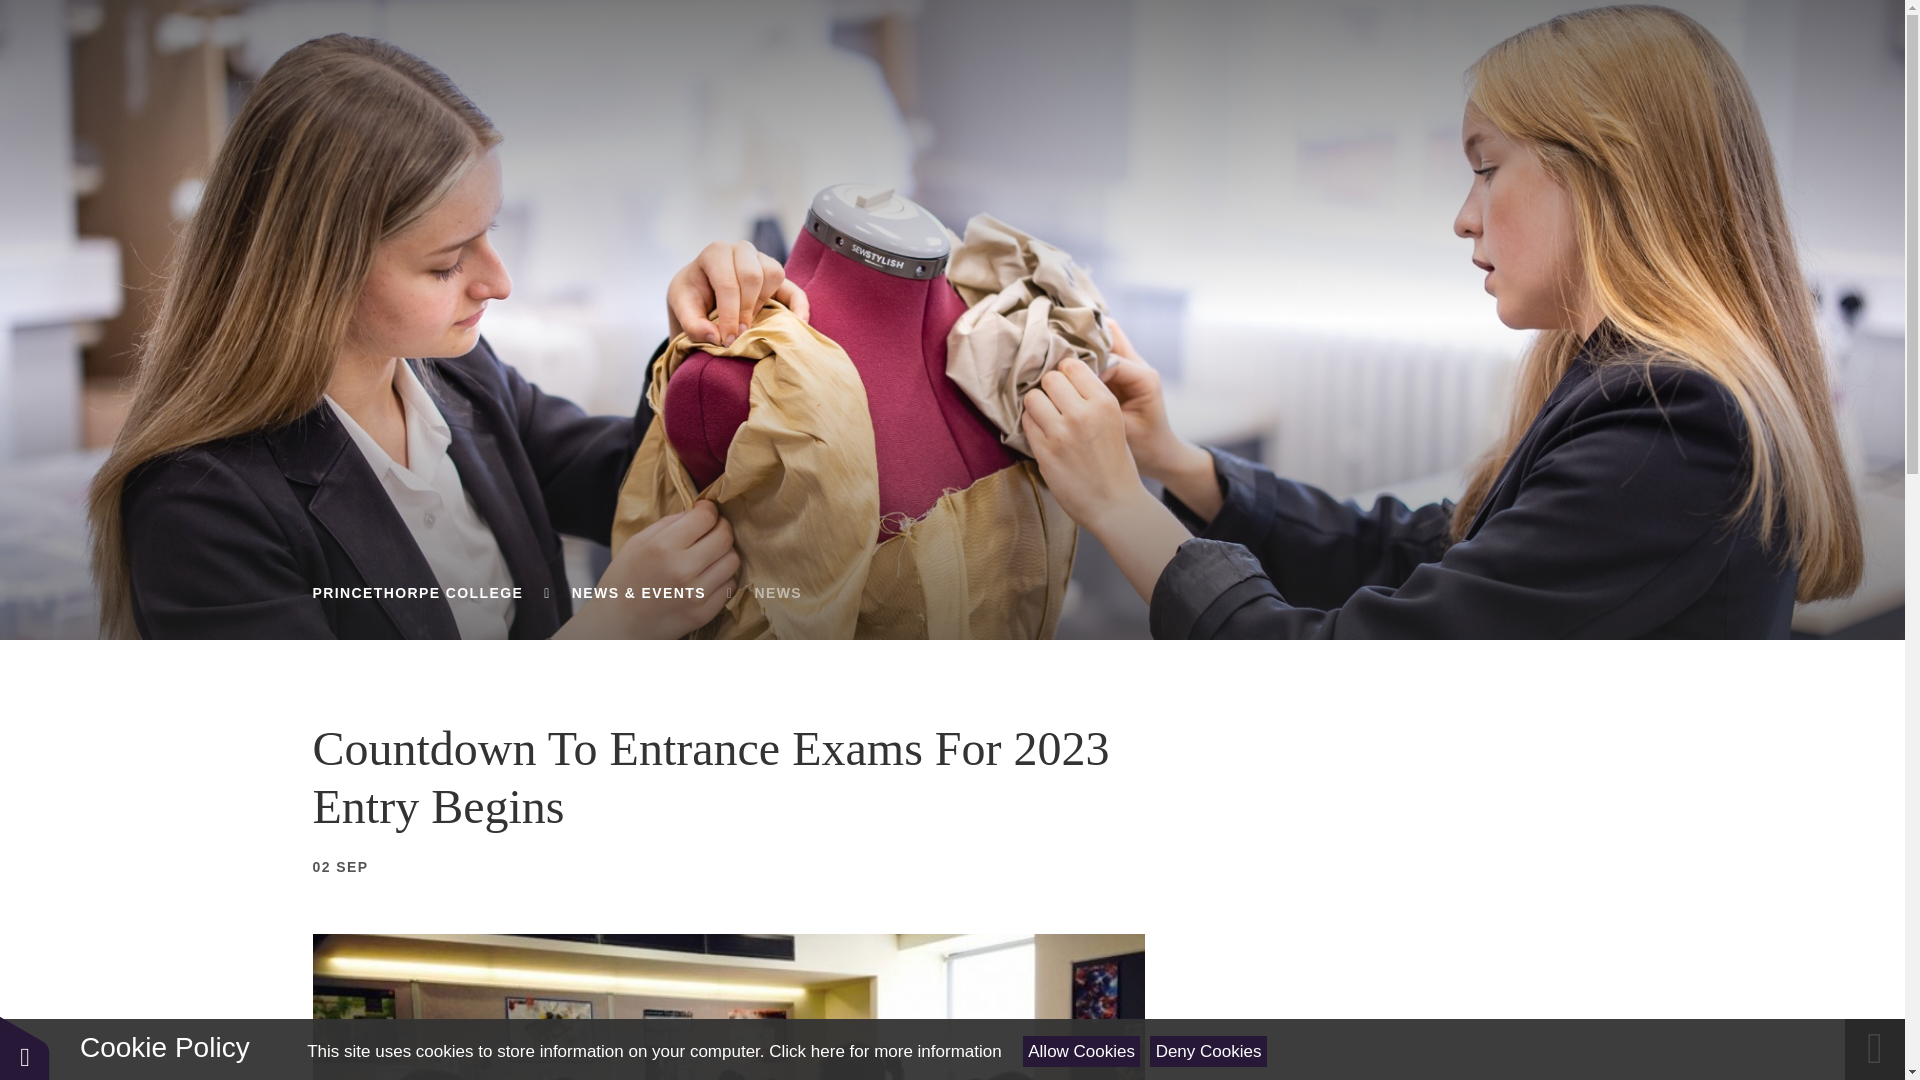  What do you see at coordinates (1208, 1051) in the screenshot?
I see `Deny Cookies` at bounding box center [1208, 1051].